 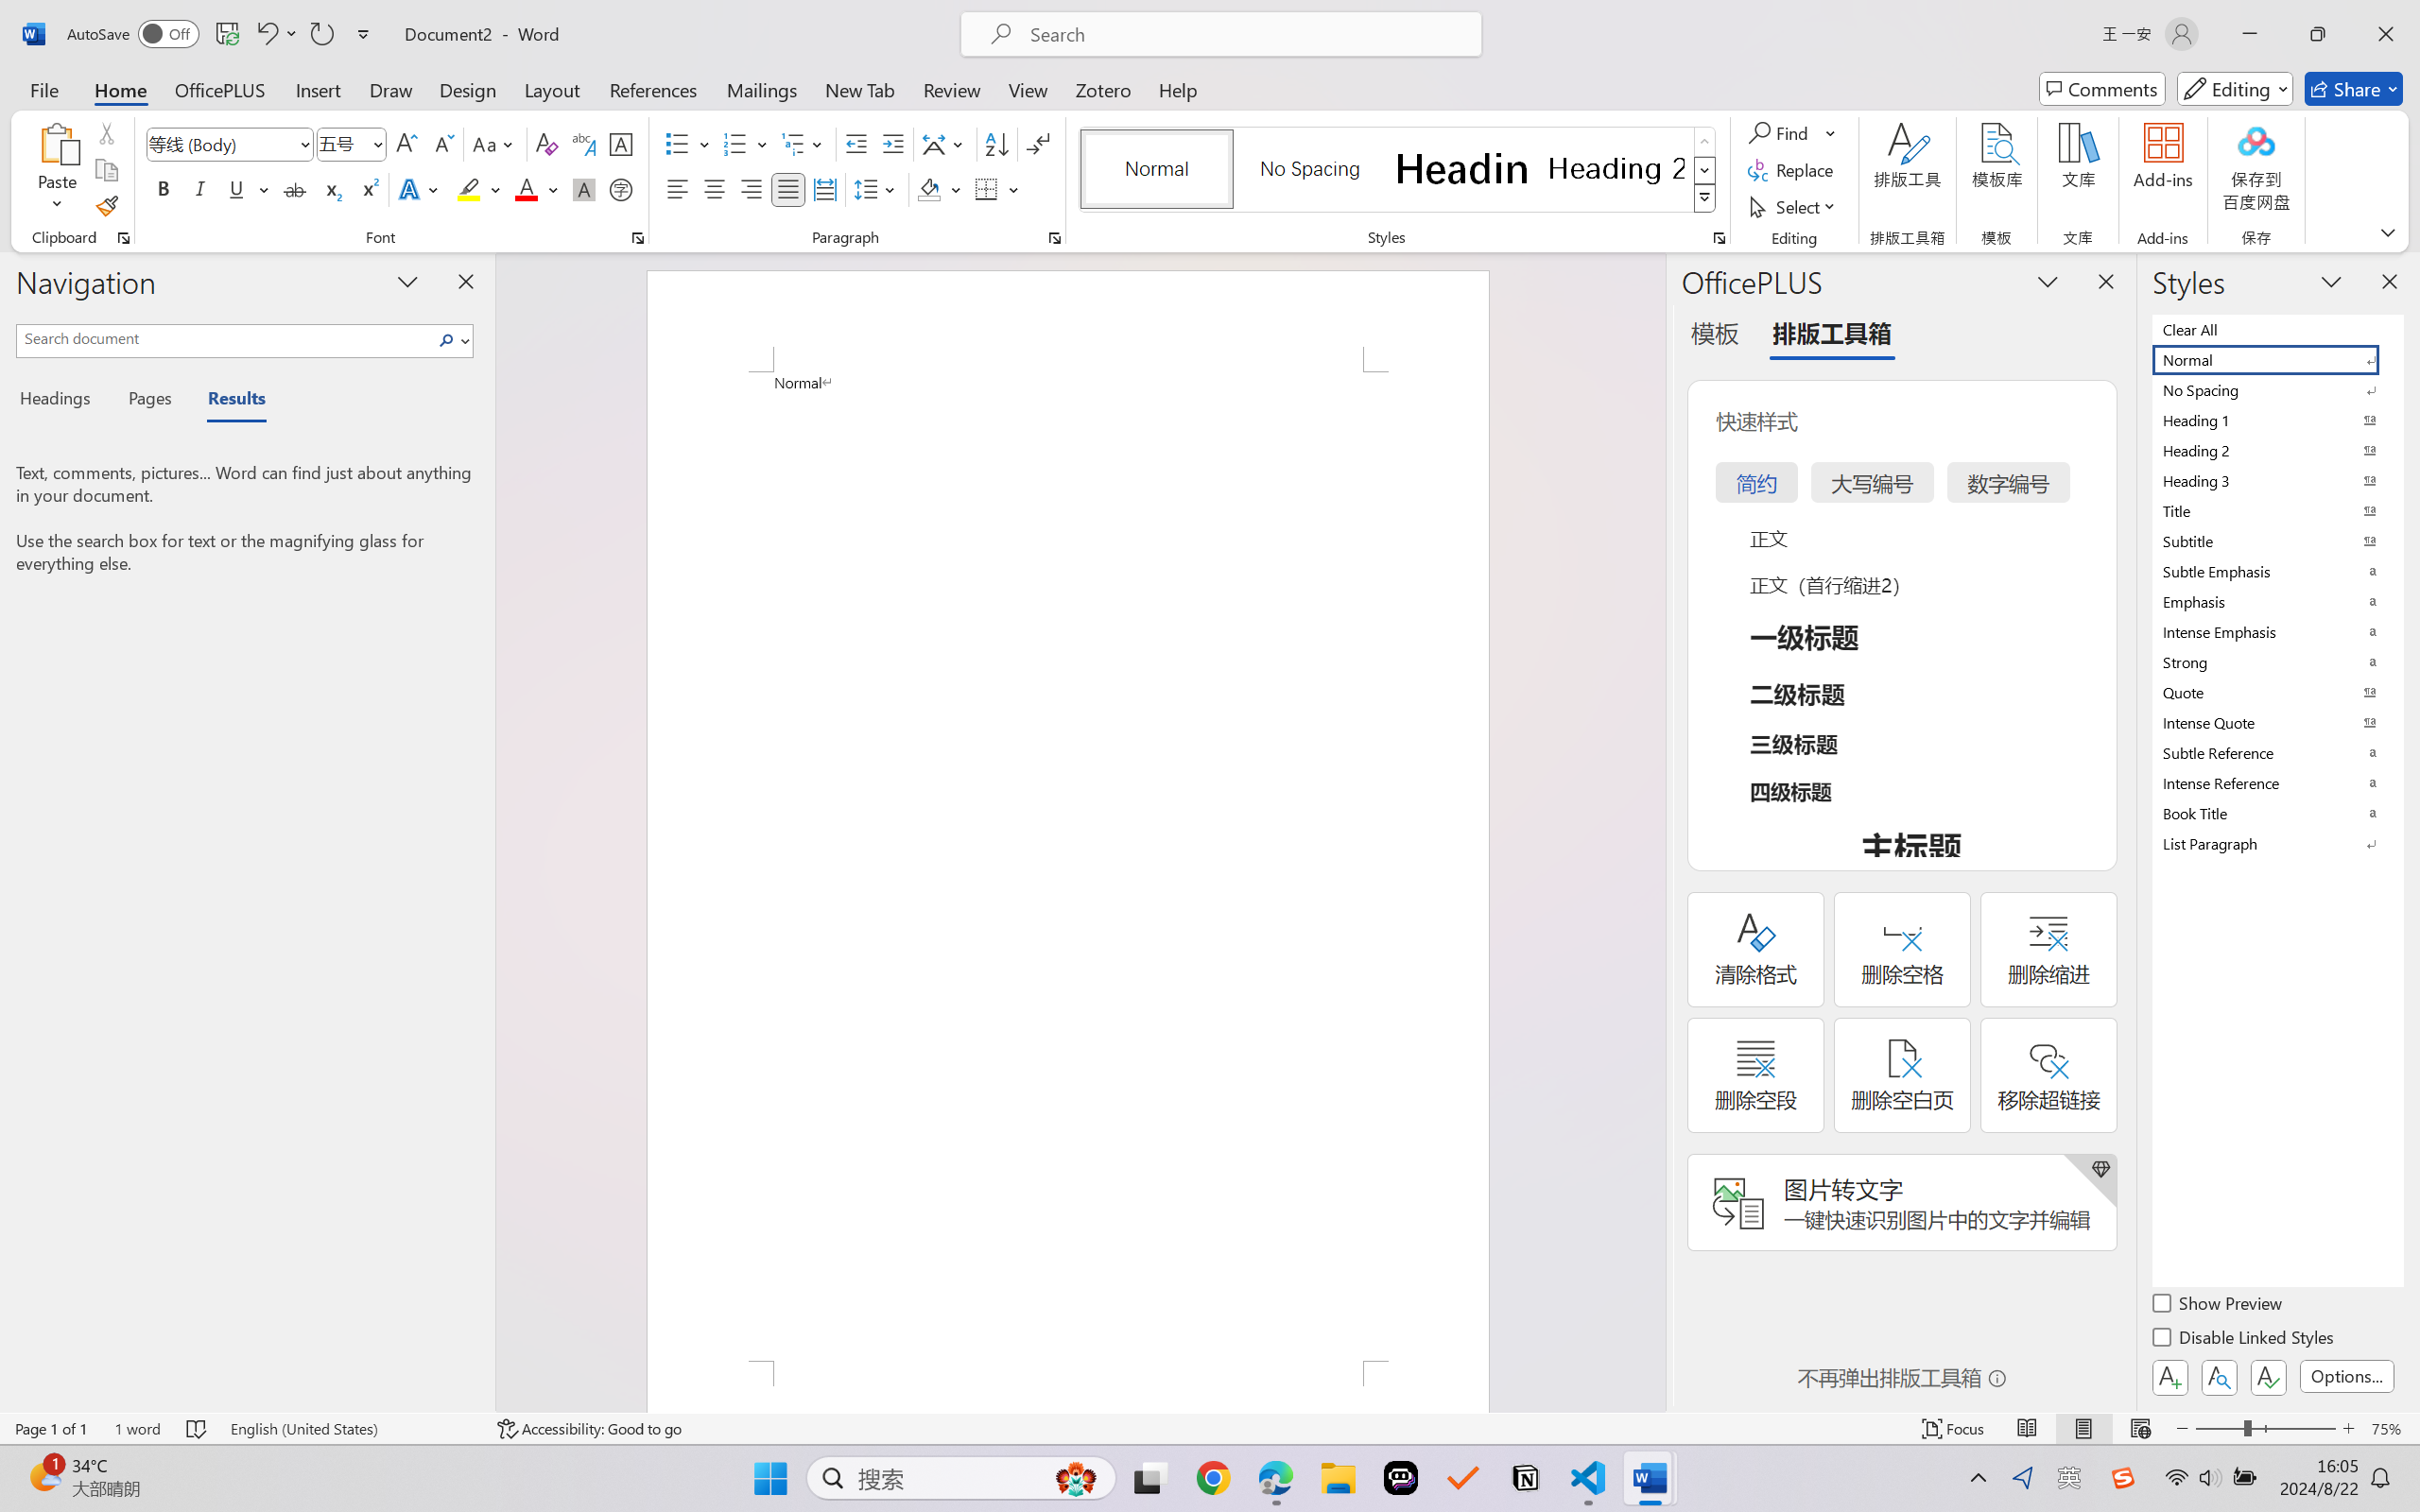 What do you see at coordinates (2276, 661) in the screenshot?
I see `Strong` at bounding box center [2276, 661].